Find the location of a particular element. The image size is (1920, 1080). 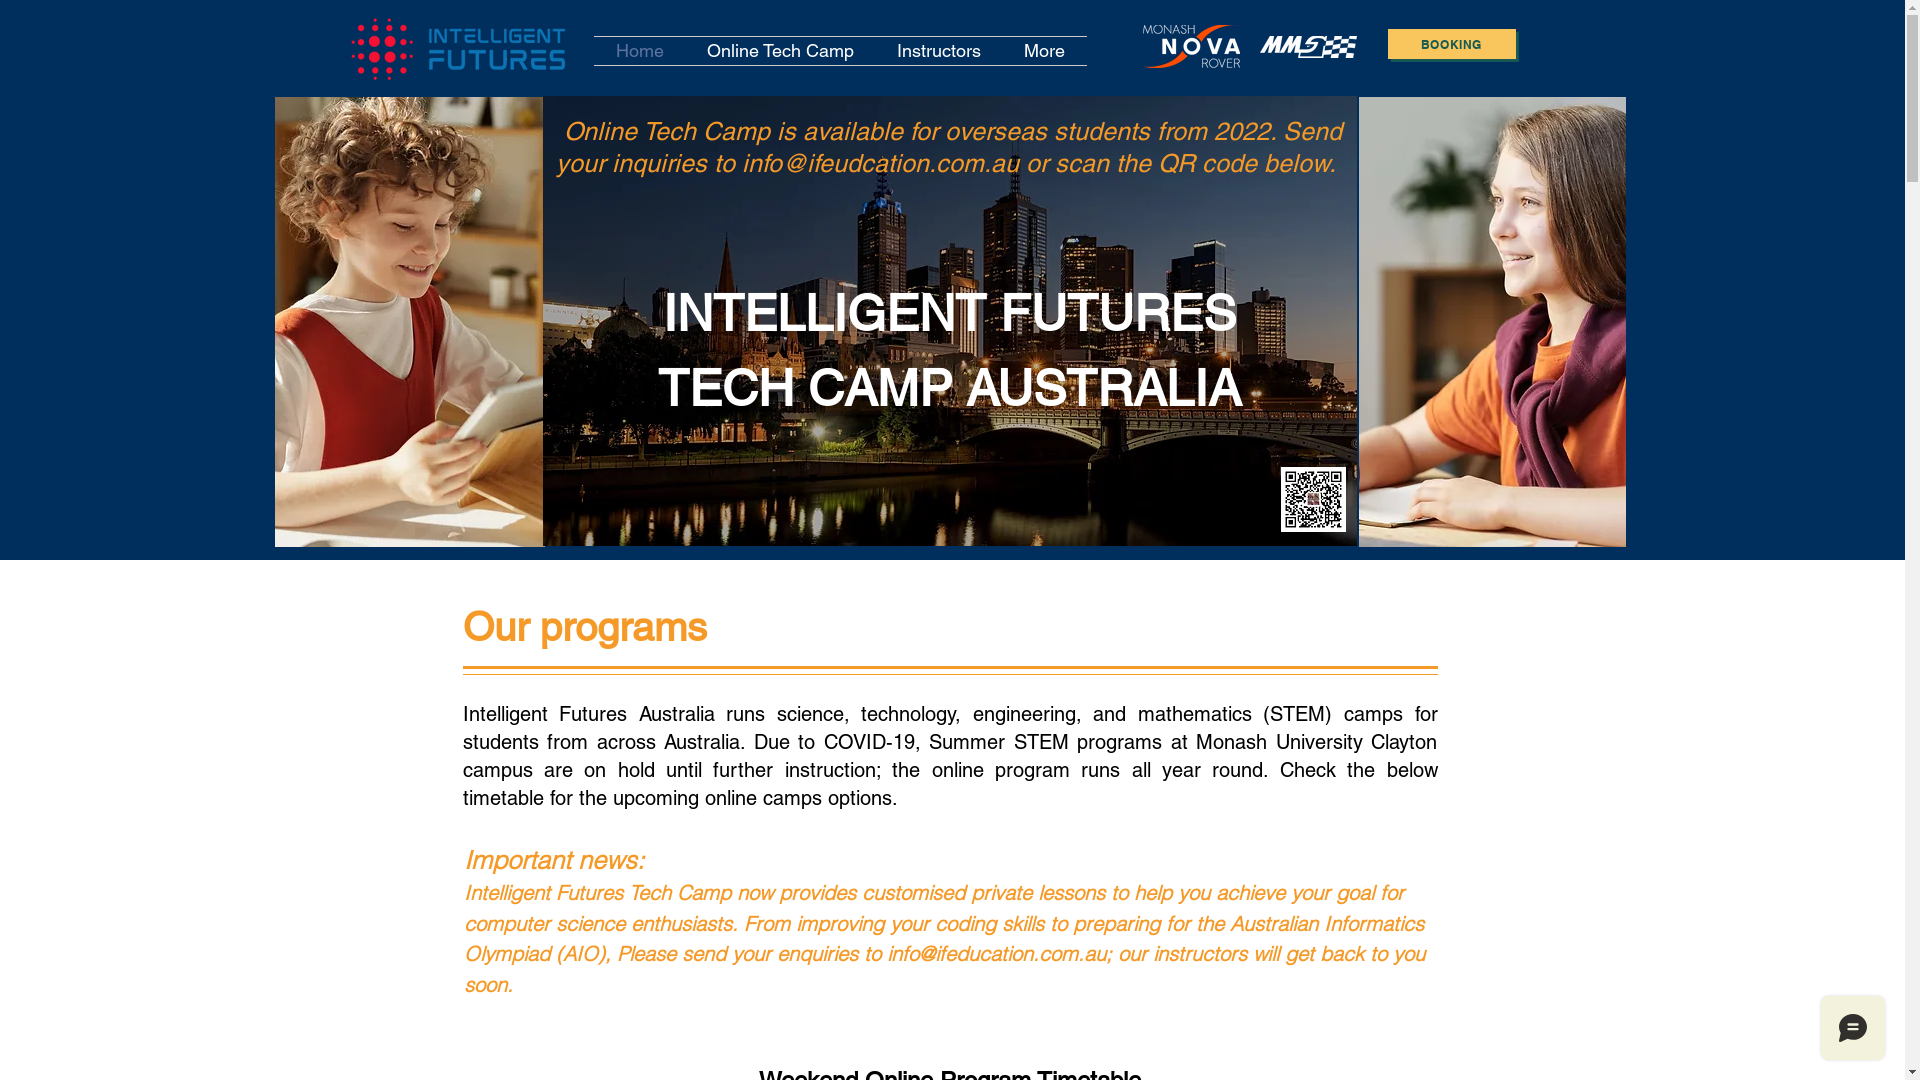

info@ifeudcation.com.au is located at coordinates (880, 164).